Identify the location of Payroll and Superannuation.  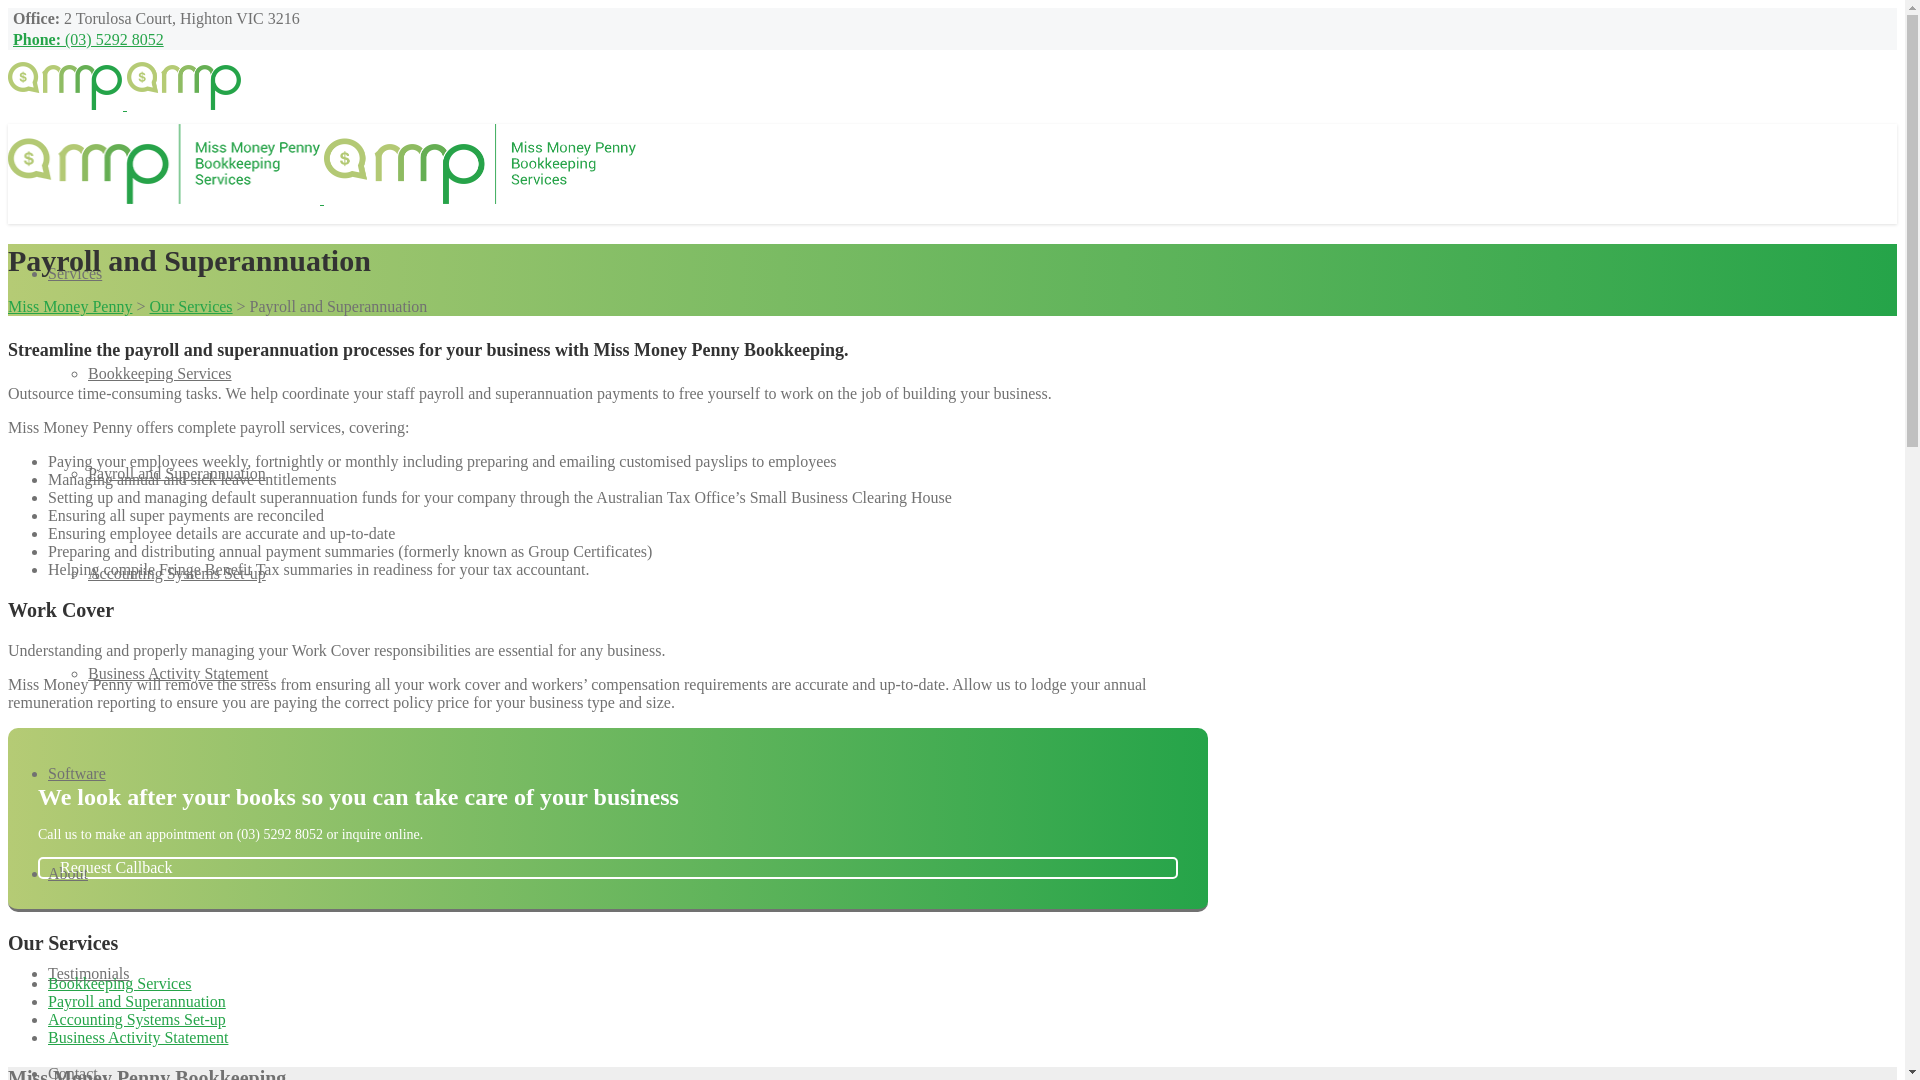
(177, 474).